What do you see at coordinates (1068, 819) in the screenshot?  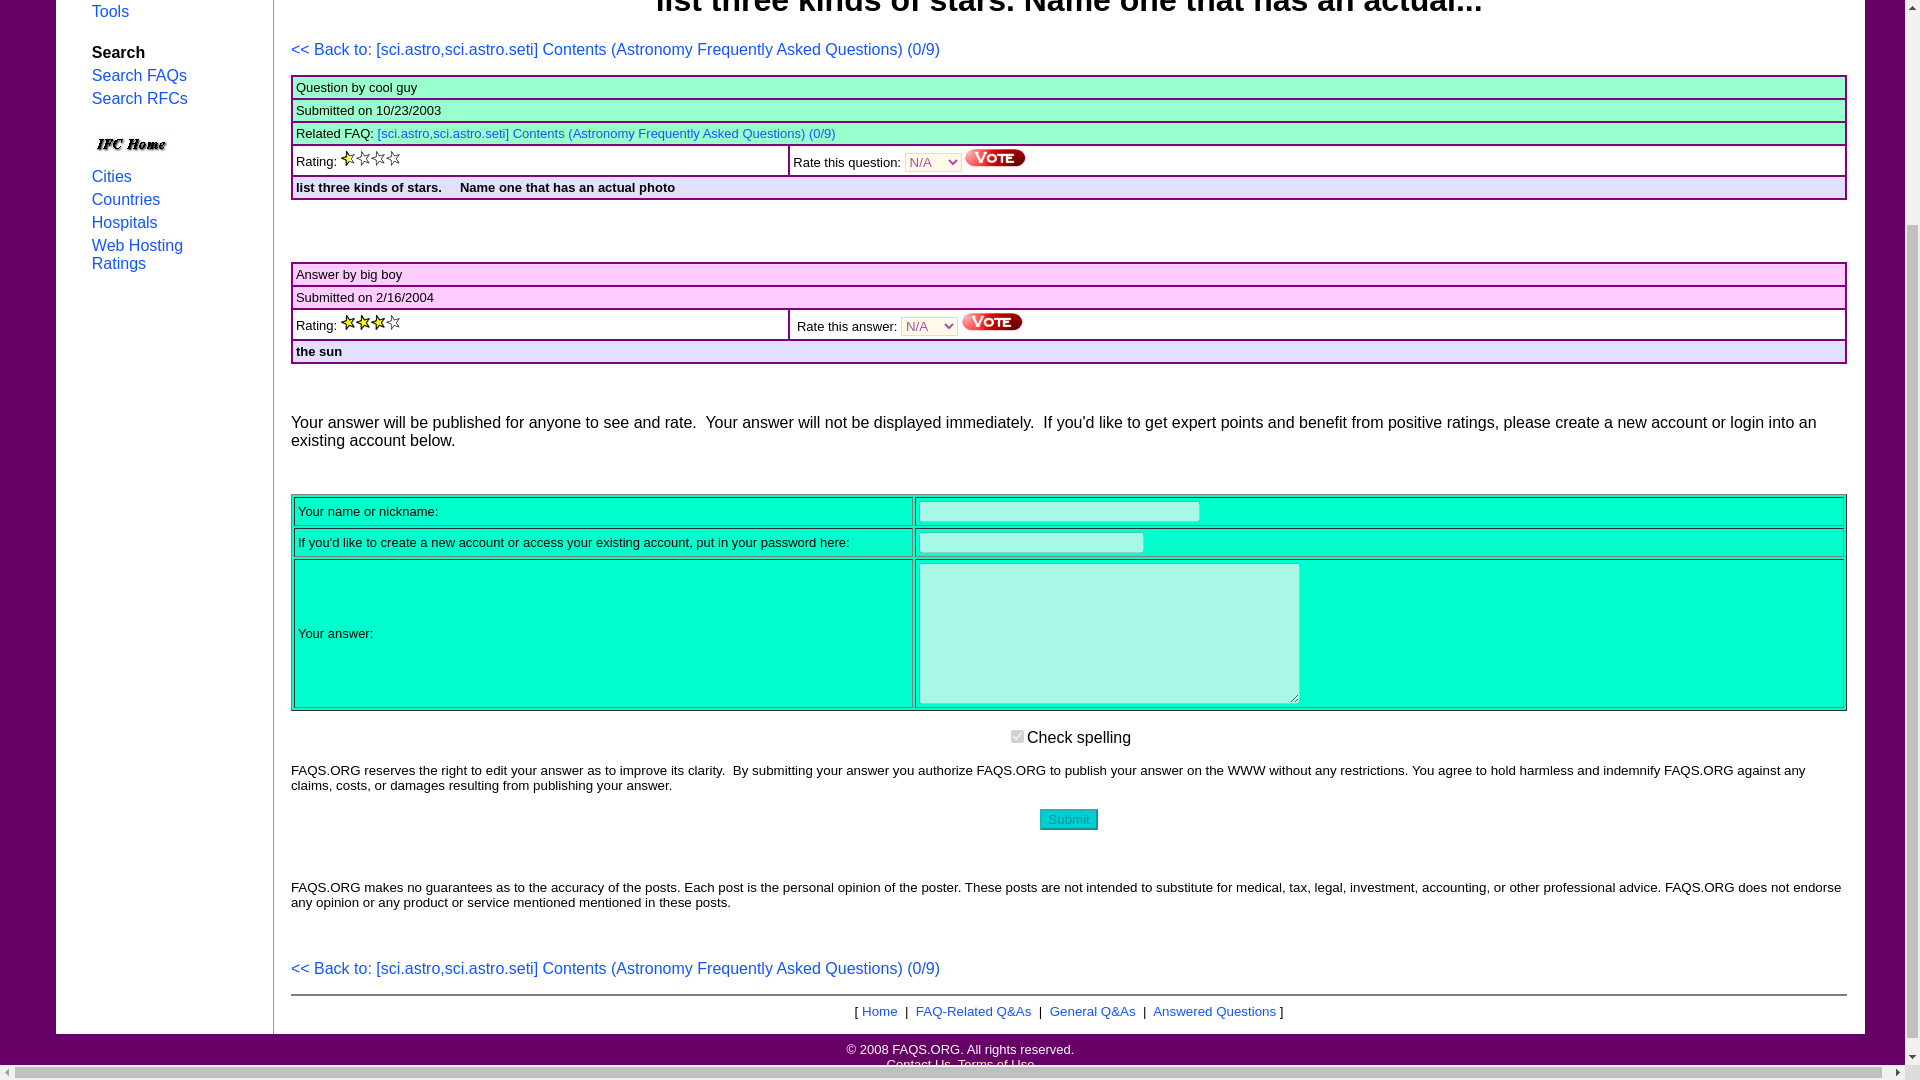 I see `Submit` at bounding box center [1068, 819].